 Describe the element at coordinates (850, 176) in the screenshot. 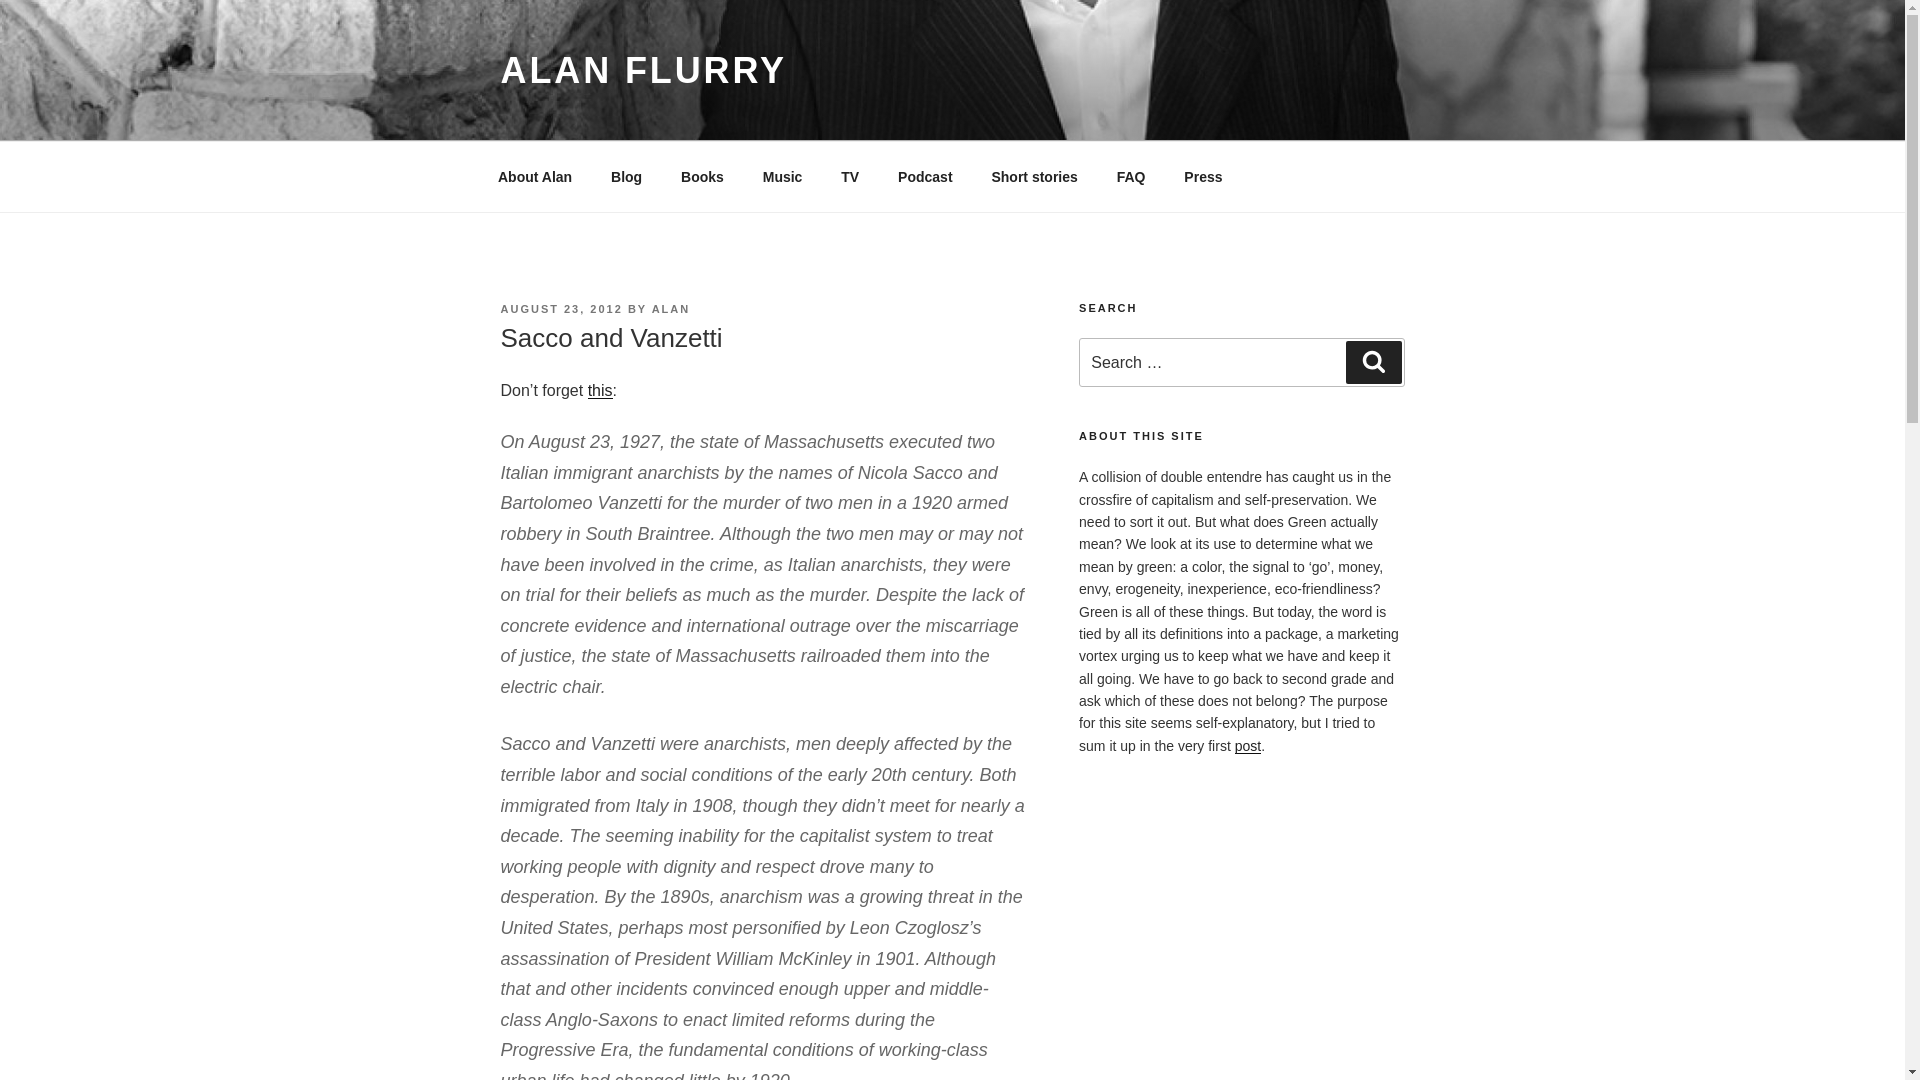

I see `TV` at that location.